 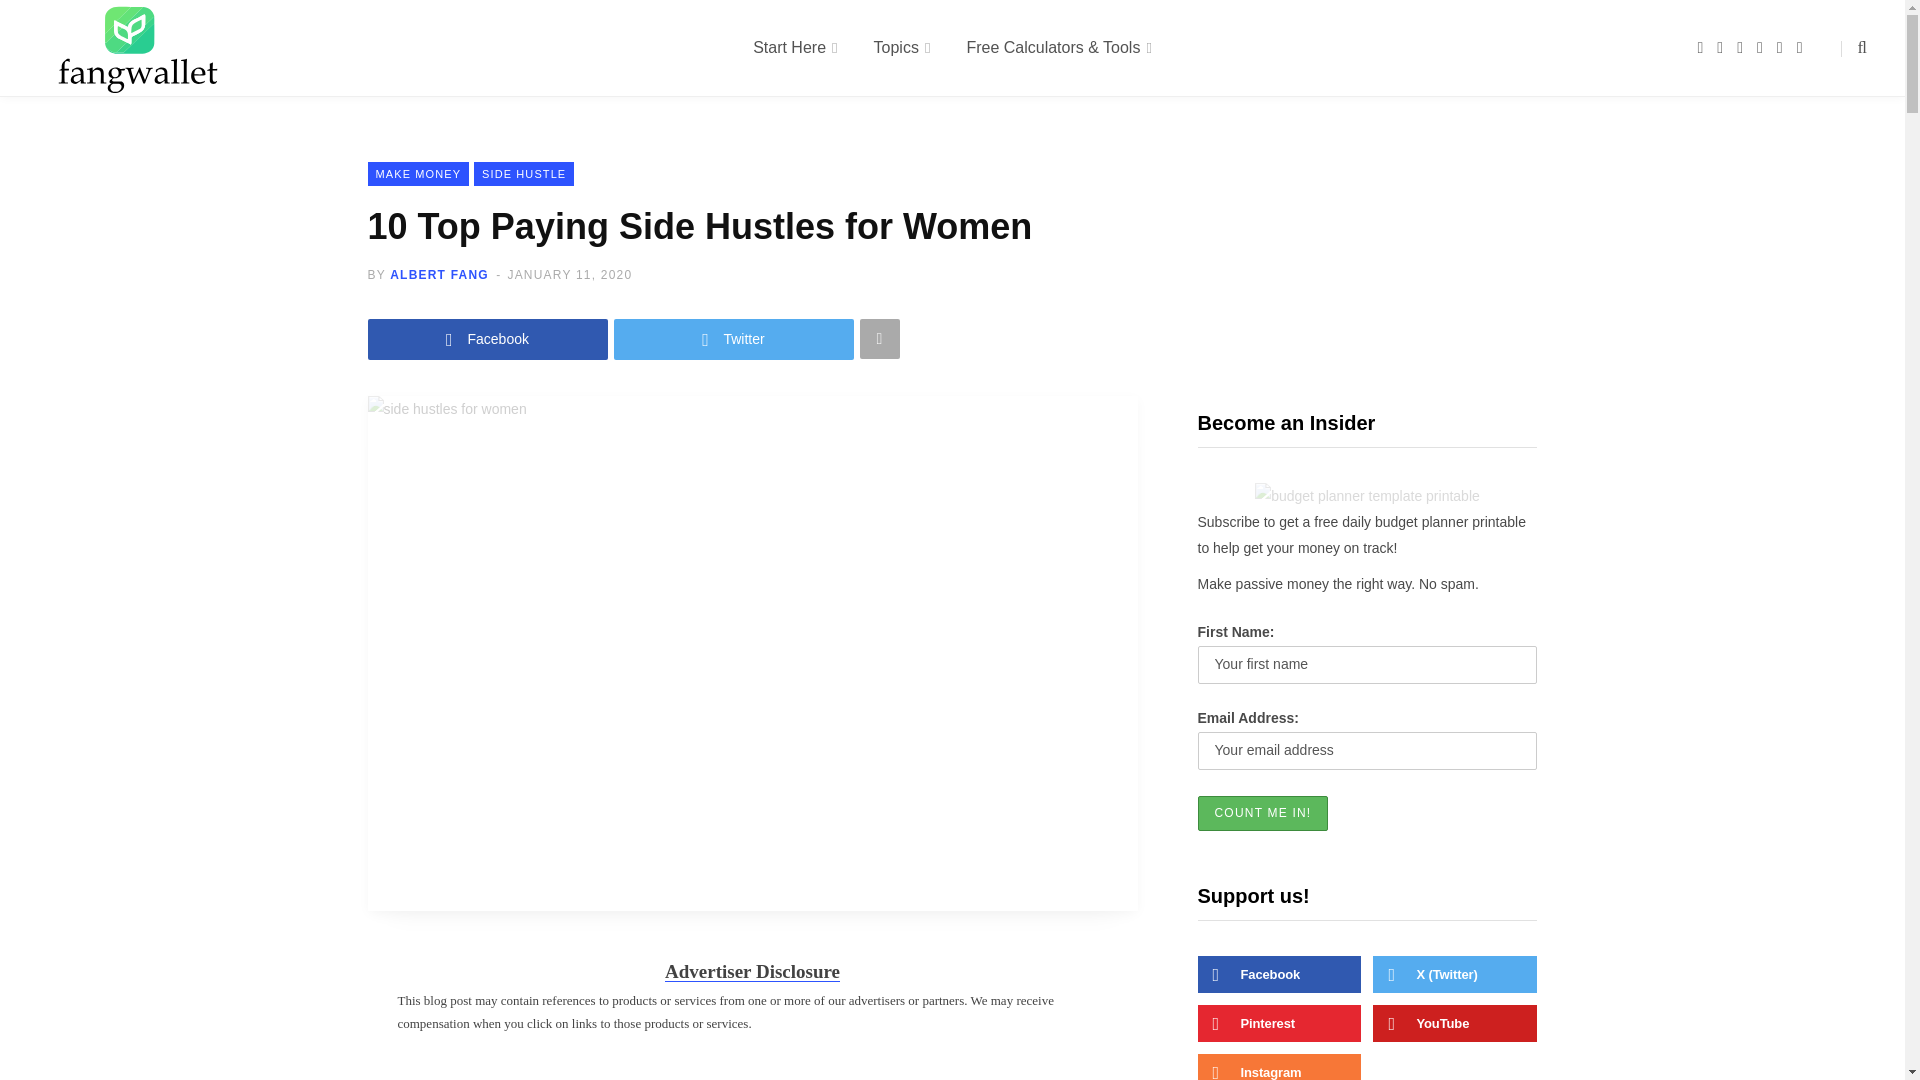 What do you see at coordinates (138, 48) in the screenshot?
I see `FangWallet` at bounding box center [138, 48].